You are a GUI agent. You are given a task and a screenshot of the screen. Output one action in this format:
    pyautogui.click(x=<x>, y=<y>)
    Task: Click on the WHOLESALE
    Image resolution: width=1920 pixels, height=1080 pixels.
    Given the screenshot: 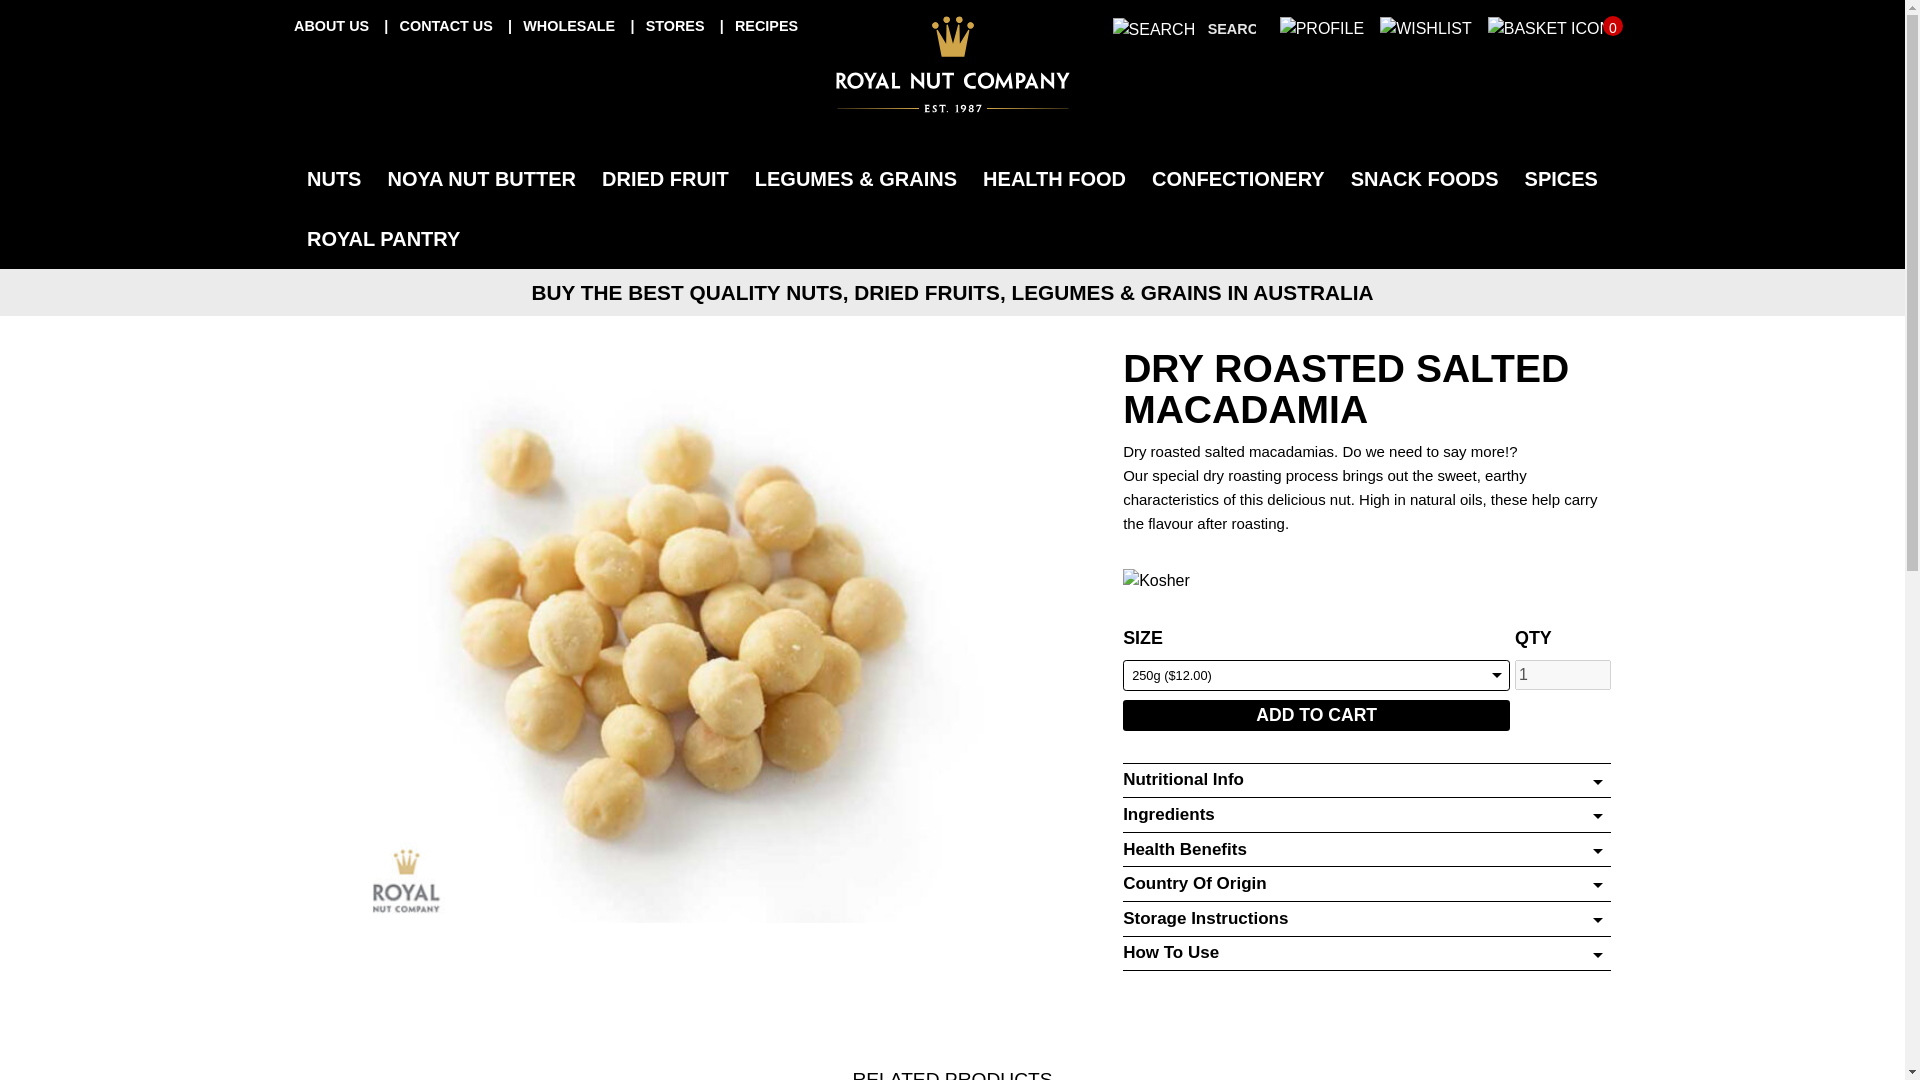 What is the action you would take?
    pyautogui.click(x=570, y=26)
    